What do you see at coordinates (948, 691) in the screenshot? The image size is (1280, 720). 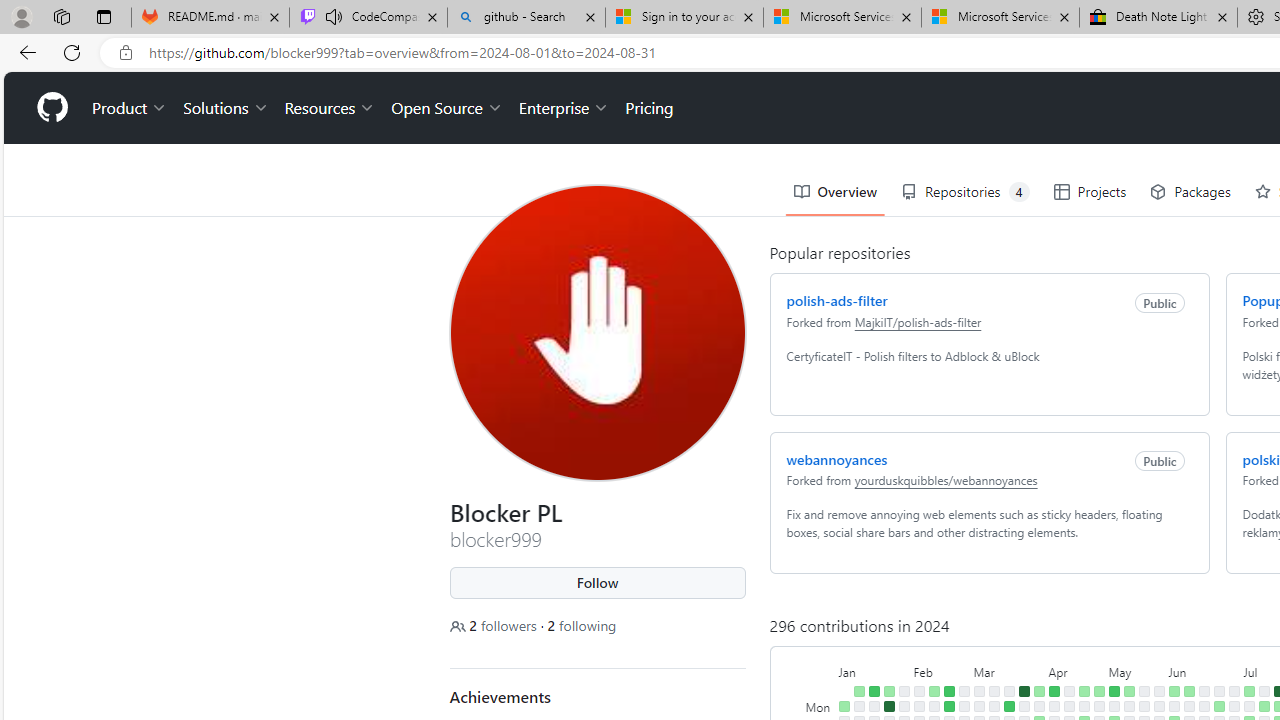 I see `5 contributions on February 18th.` at bounding box center [948, 691].